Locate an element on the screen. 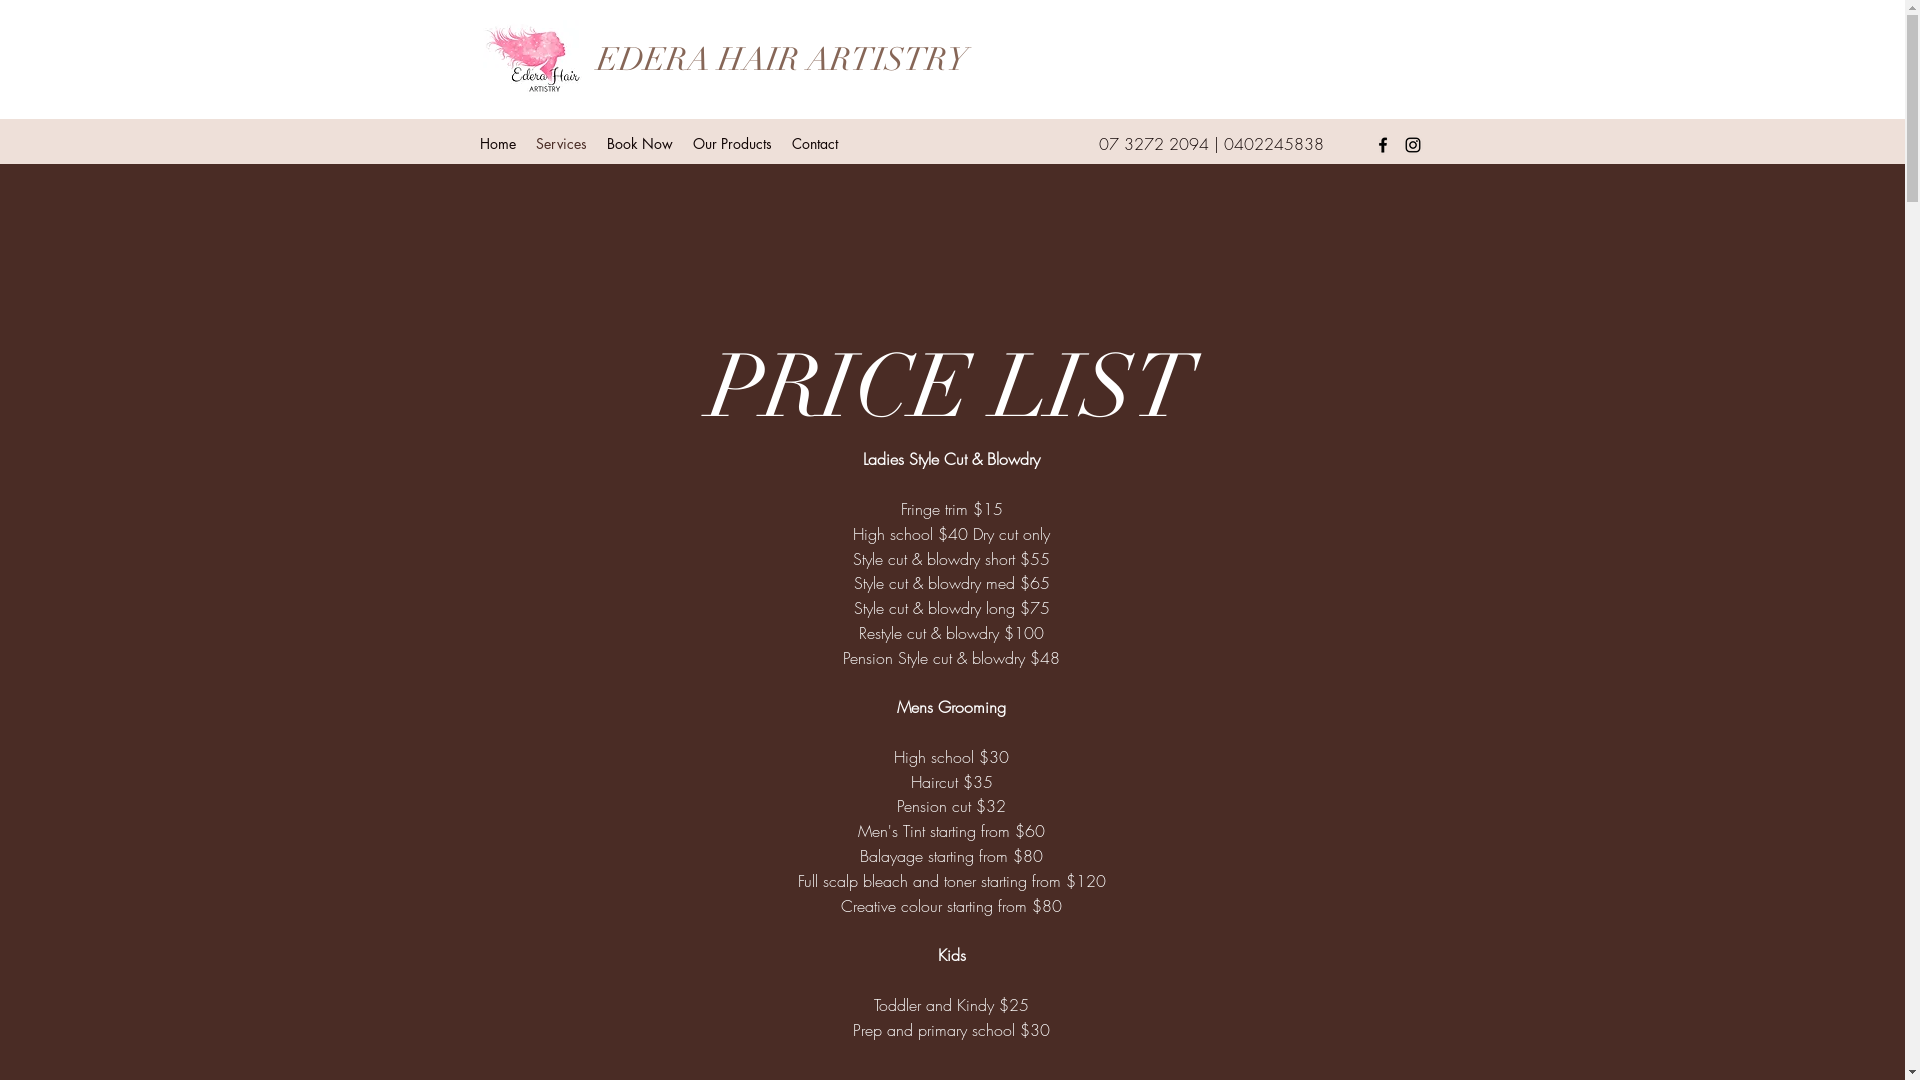 Image resolution: width=1920 pixels, height=1080 pixels. Our Products is located at coordinates (732, 144).